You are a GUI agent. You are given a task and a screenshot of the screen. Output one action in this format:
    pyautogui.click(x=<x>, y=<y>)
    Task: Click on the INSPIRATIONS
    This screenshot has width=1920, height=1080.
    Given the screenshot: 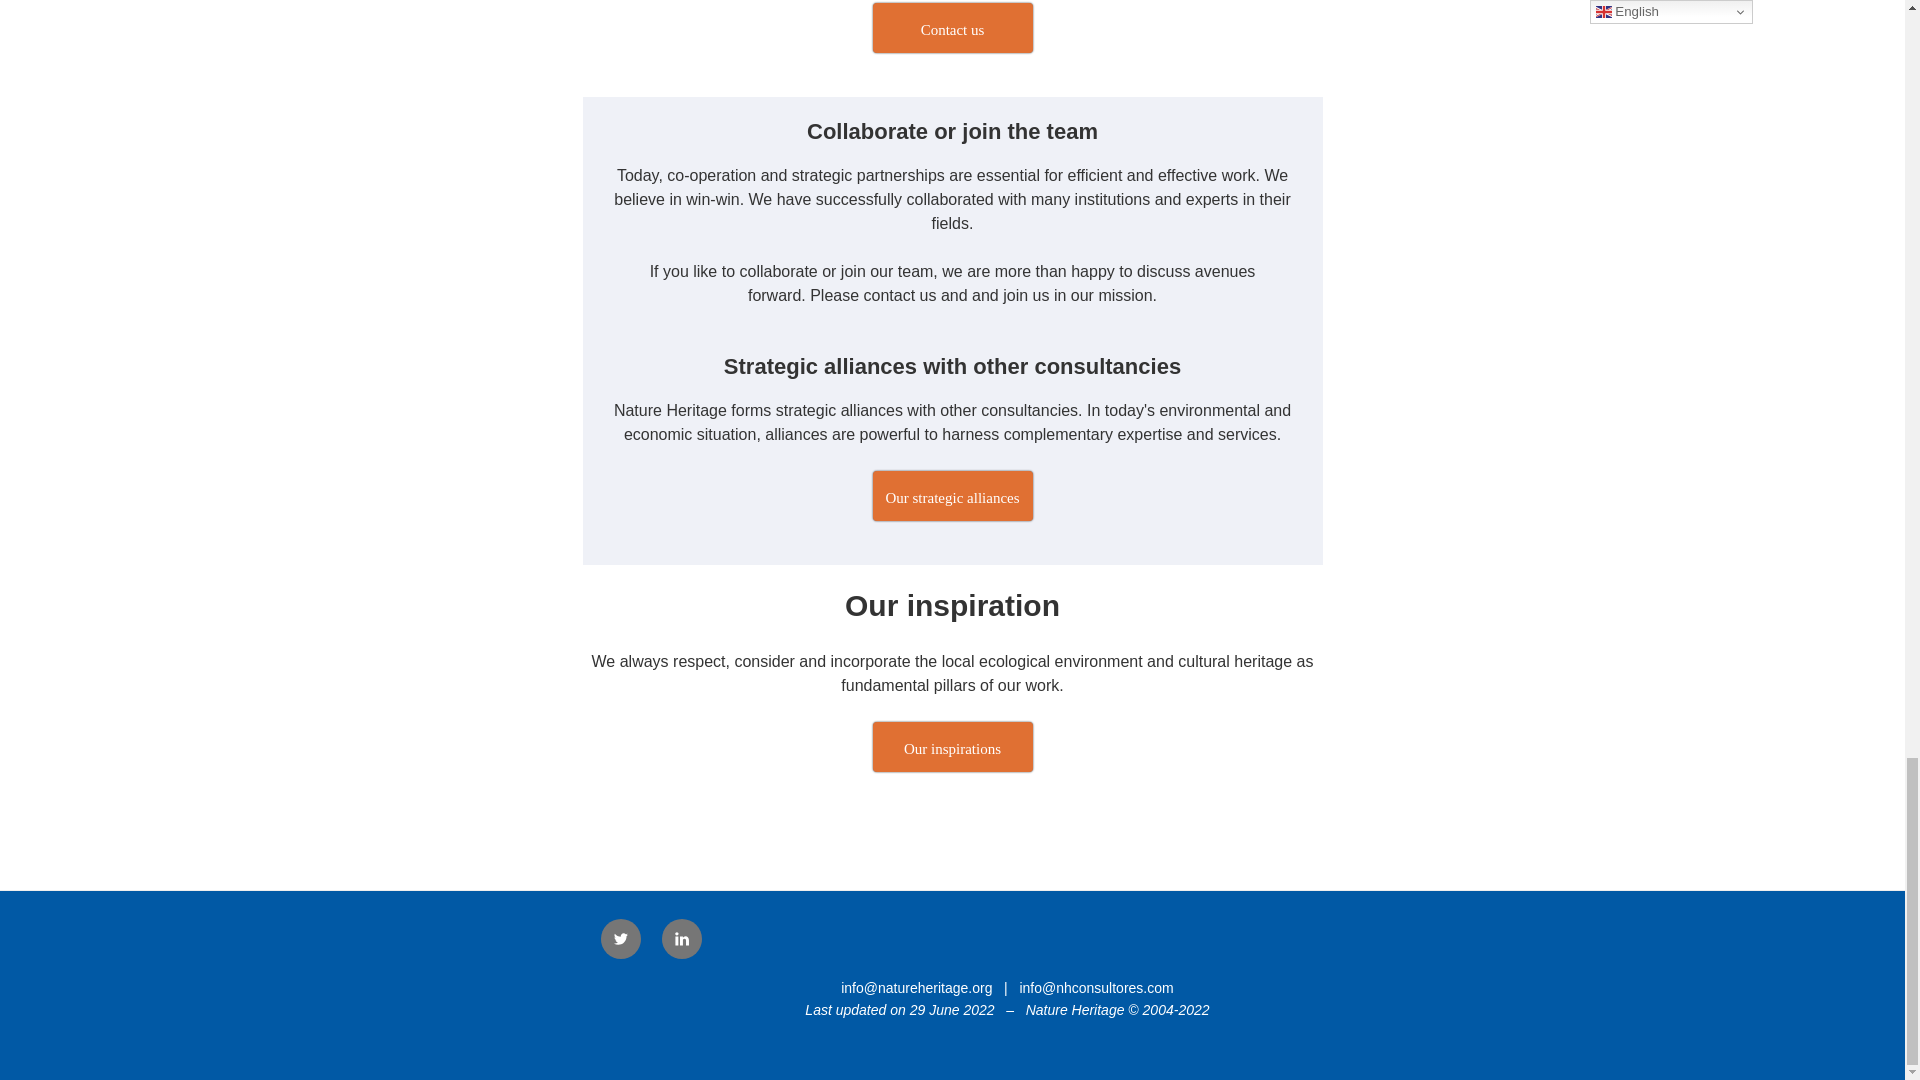 What is the action you would take?
    pyautogui.click(x=952, y=747)
    